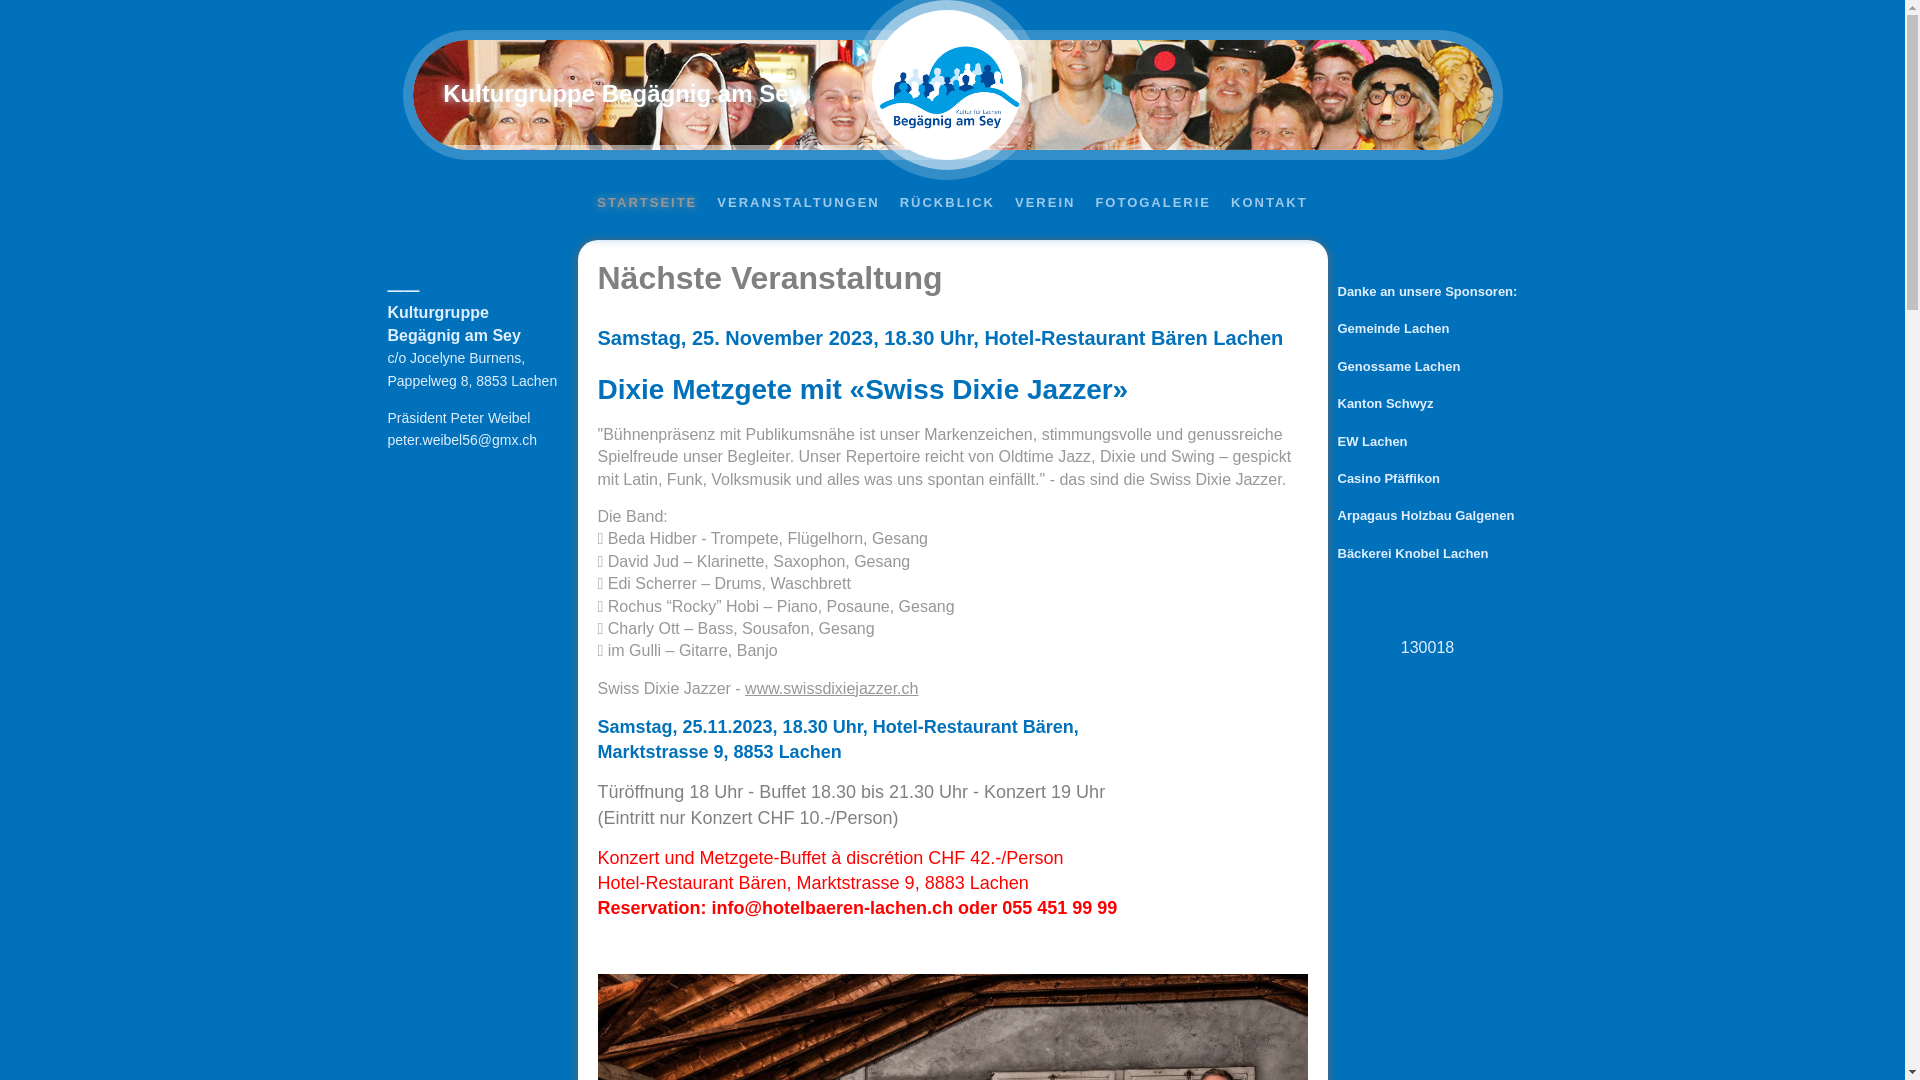 Image resolution: width=1920 pixels, height=1080 pixels. I want to click on FOTOGALERIE, so click(1153, 202).